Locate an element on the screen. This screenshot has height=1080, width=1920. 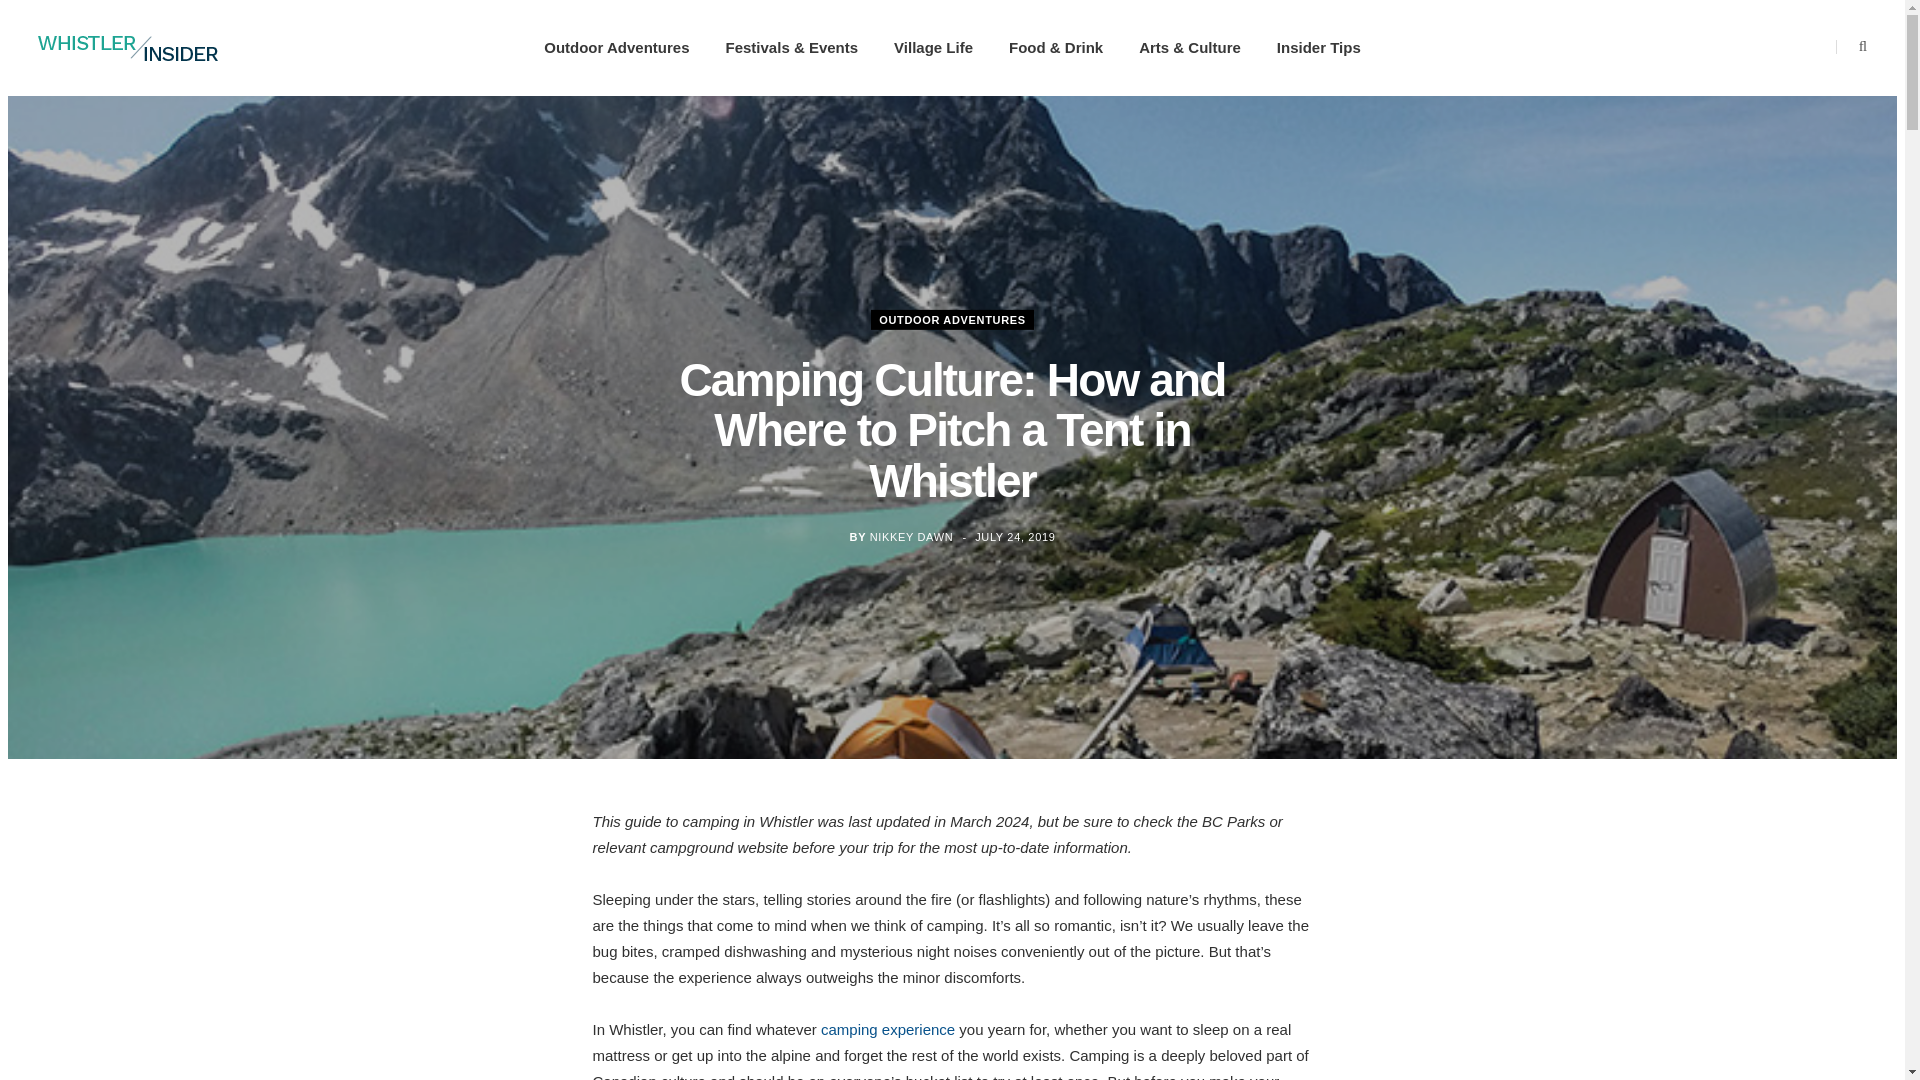
The Whistler Insider is located at coordinates (128, 48).